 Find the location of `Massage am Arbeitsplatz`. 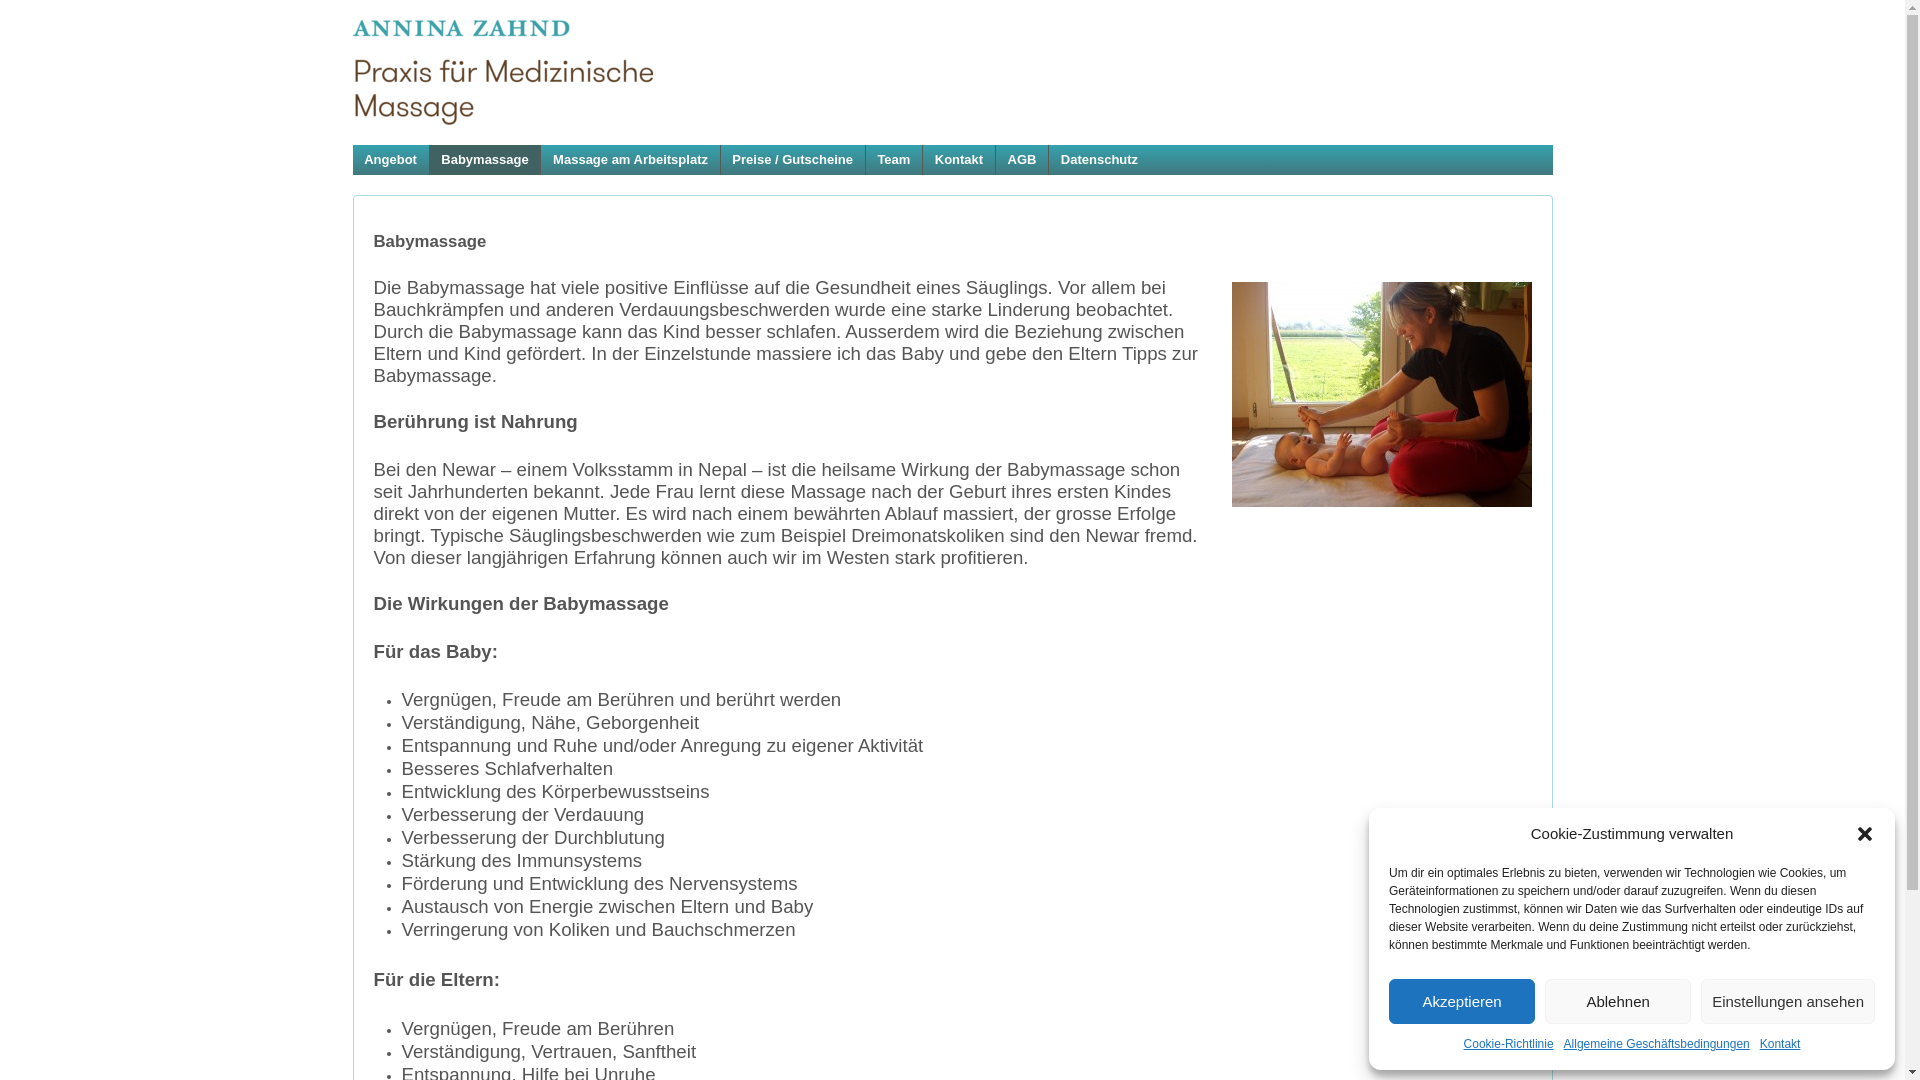

Massage am Arbeitsplatz is located at coordinates (630, 160).